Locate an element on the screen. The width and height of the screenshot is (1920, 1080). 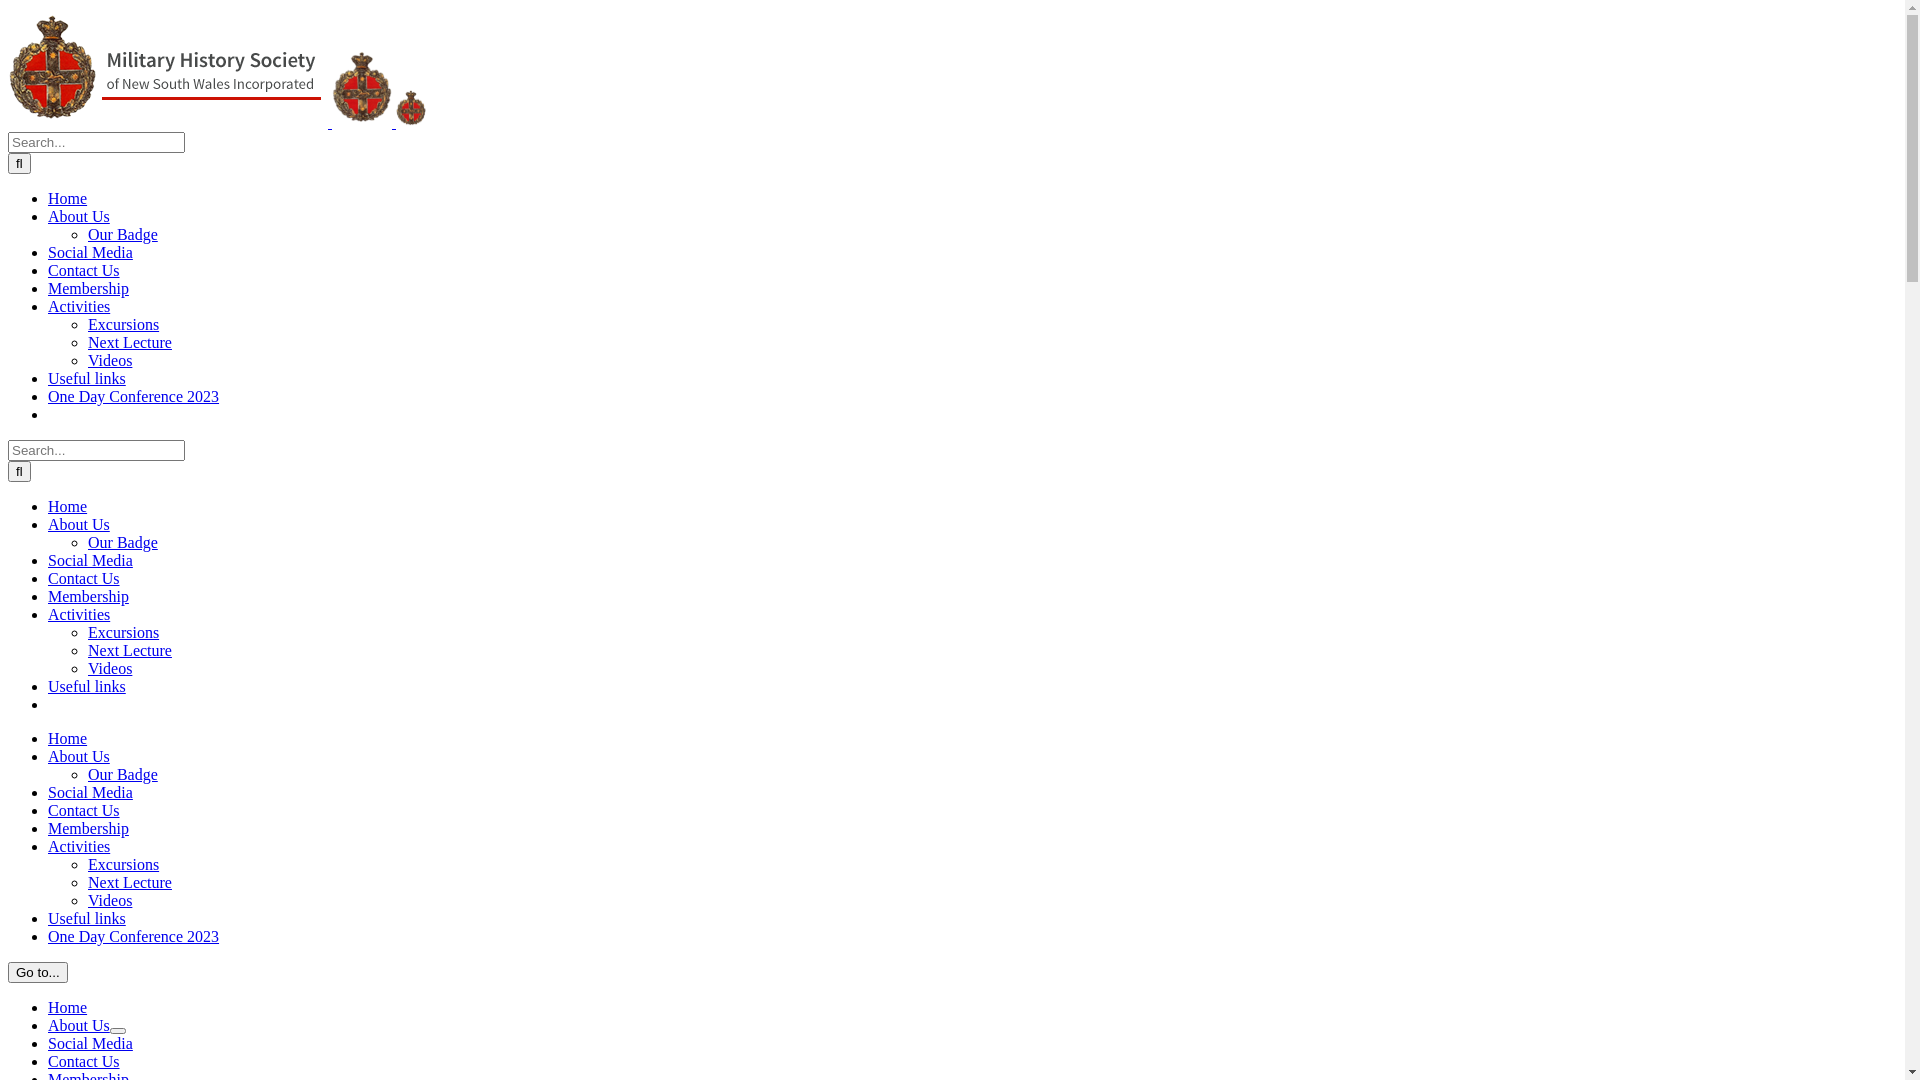
Go to... is located at coordinates (38, 972).